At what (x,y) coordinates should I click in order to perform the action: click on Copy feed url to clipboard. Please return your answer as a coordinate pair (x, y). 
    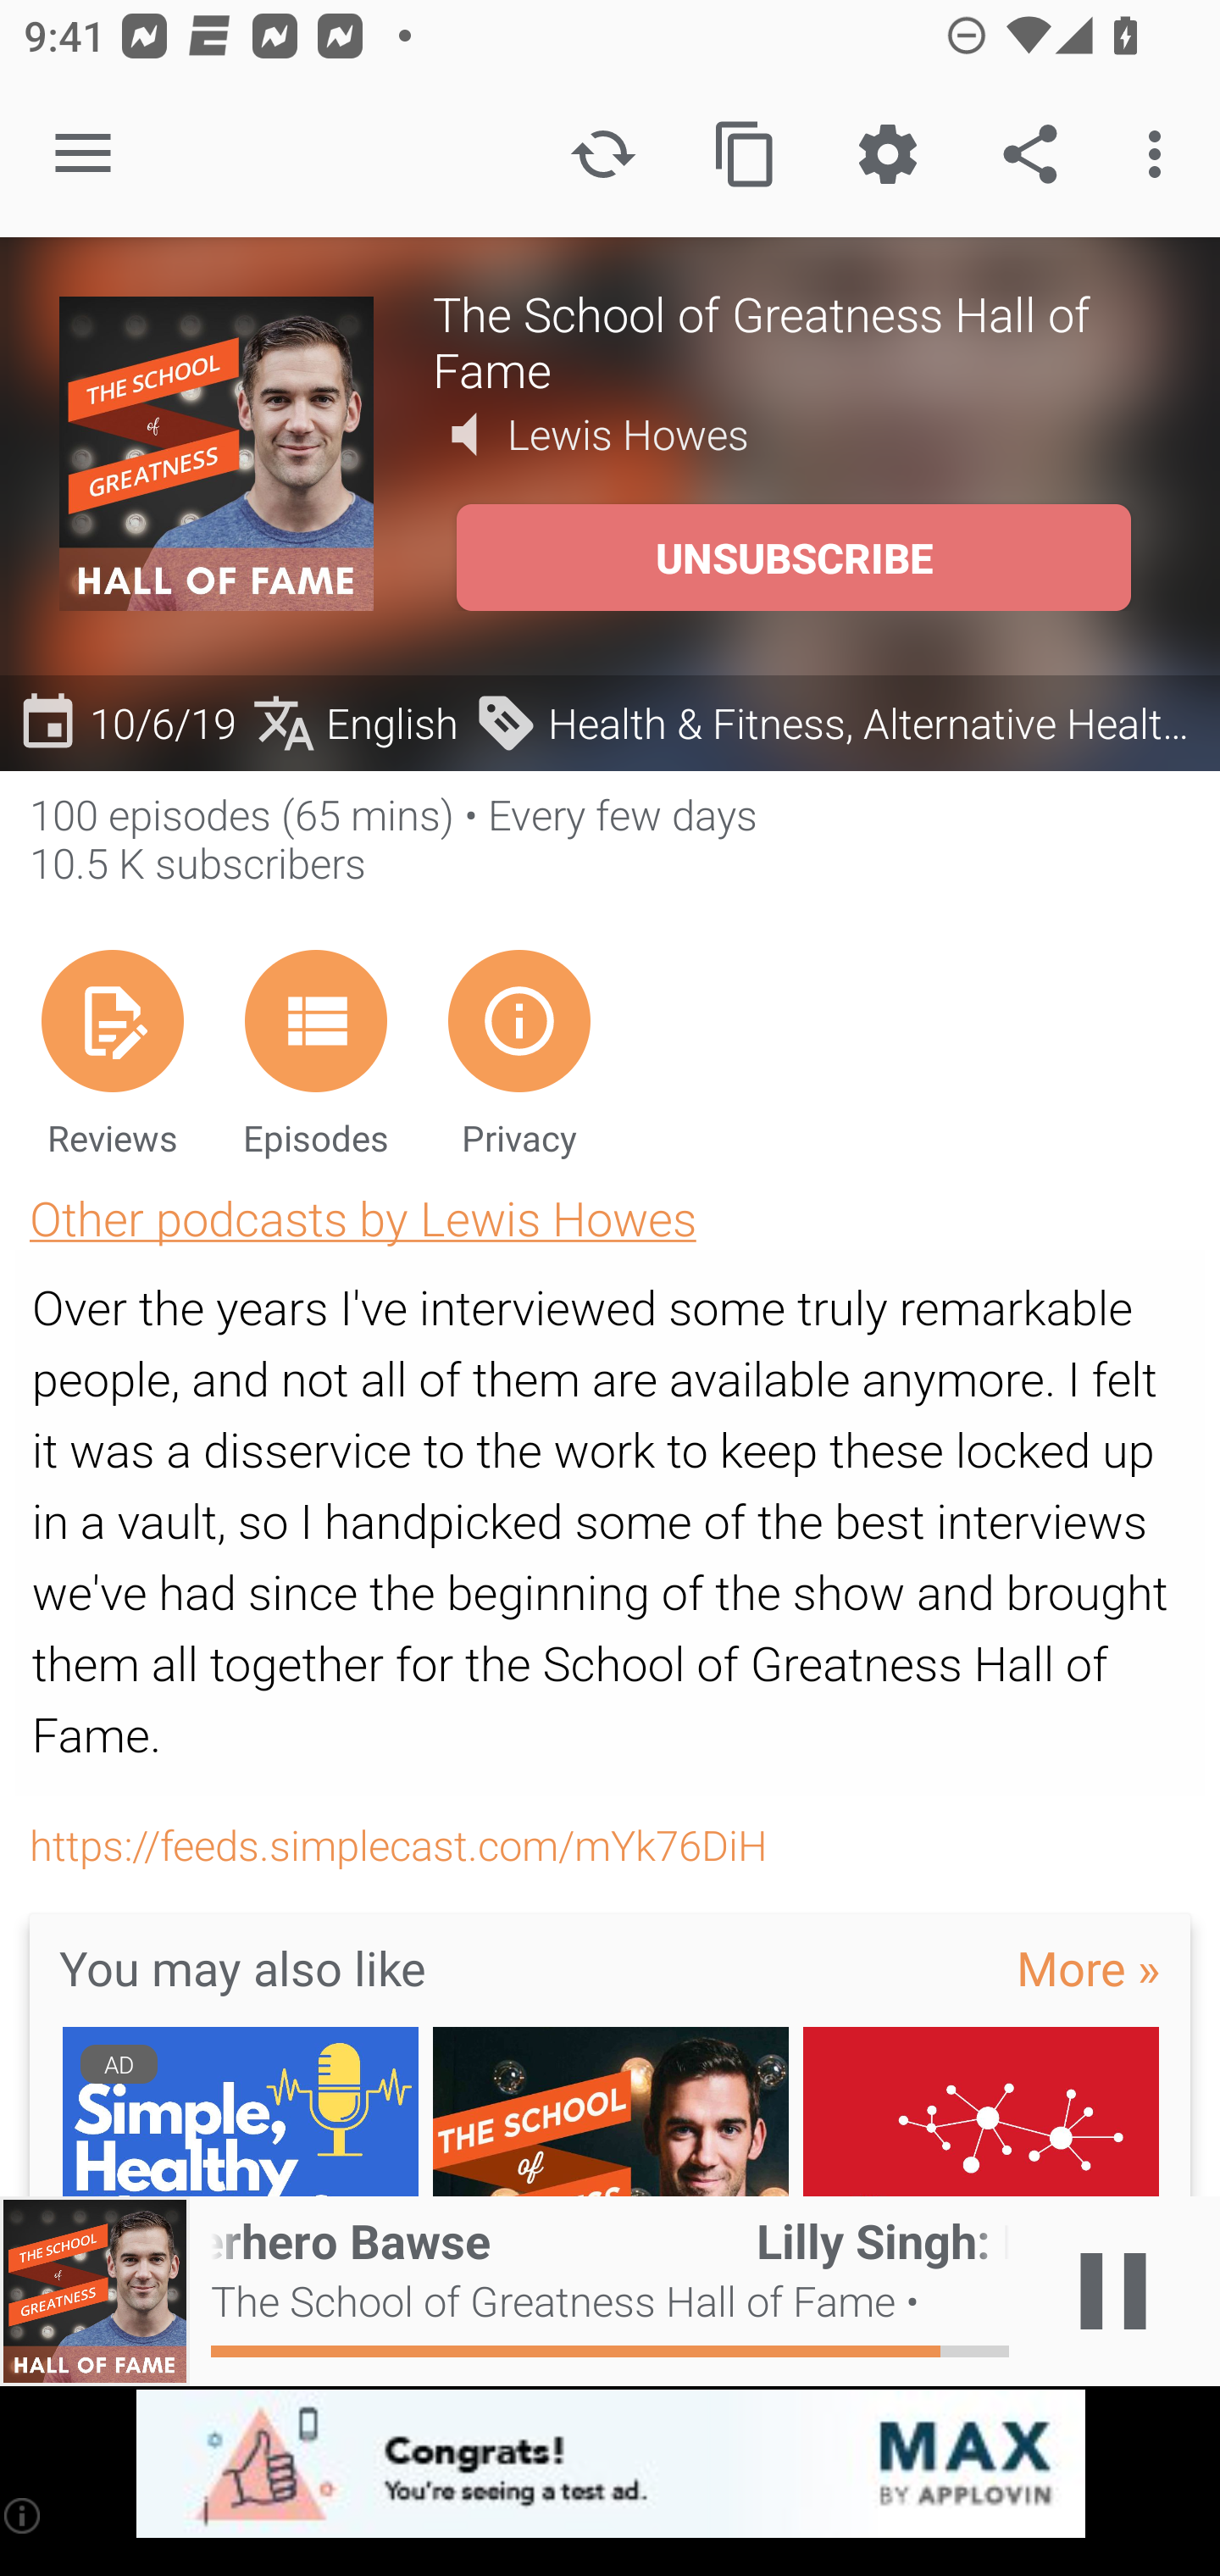
    Looking at the image, I should click on (746, 154).